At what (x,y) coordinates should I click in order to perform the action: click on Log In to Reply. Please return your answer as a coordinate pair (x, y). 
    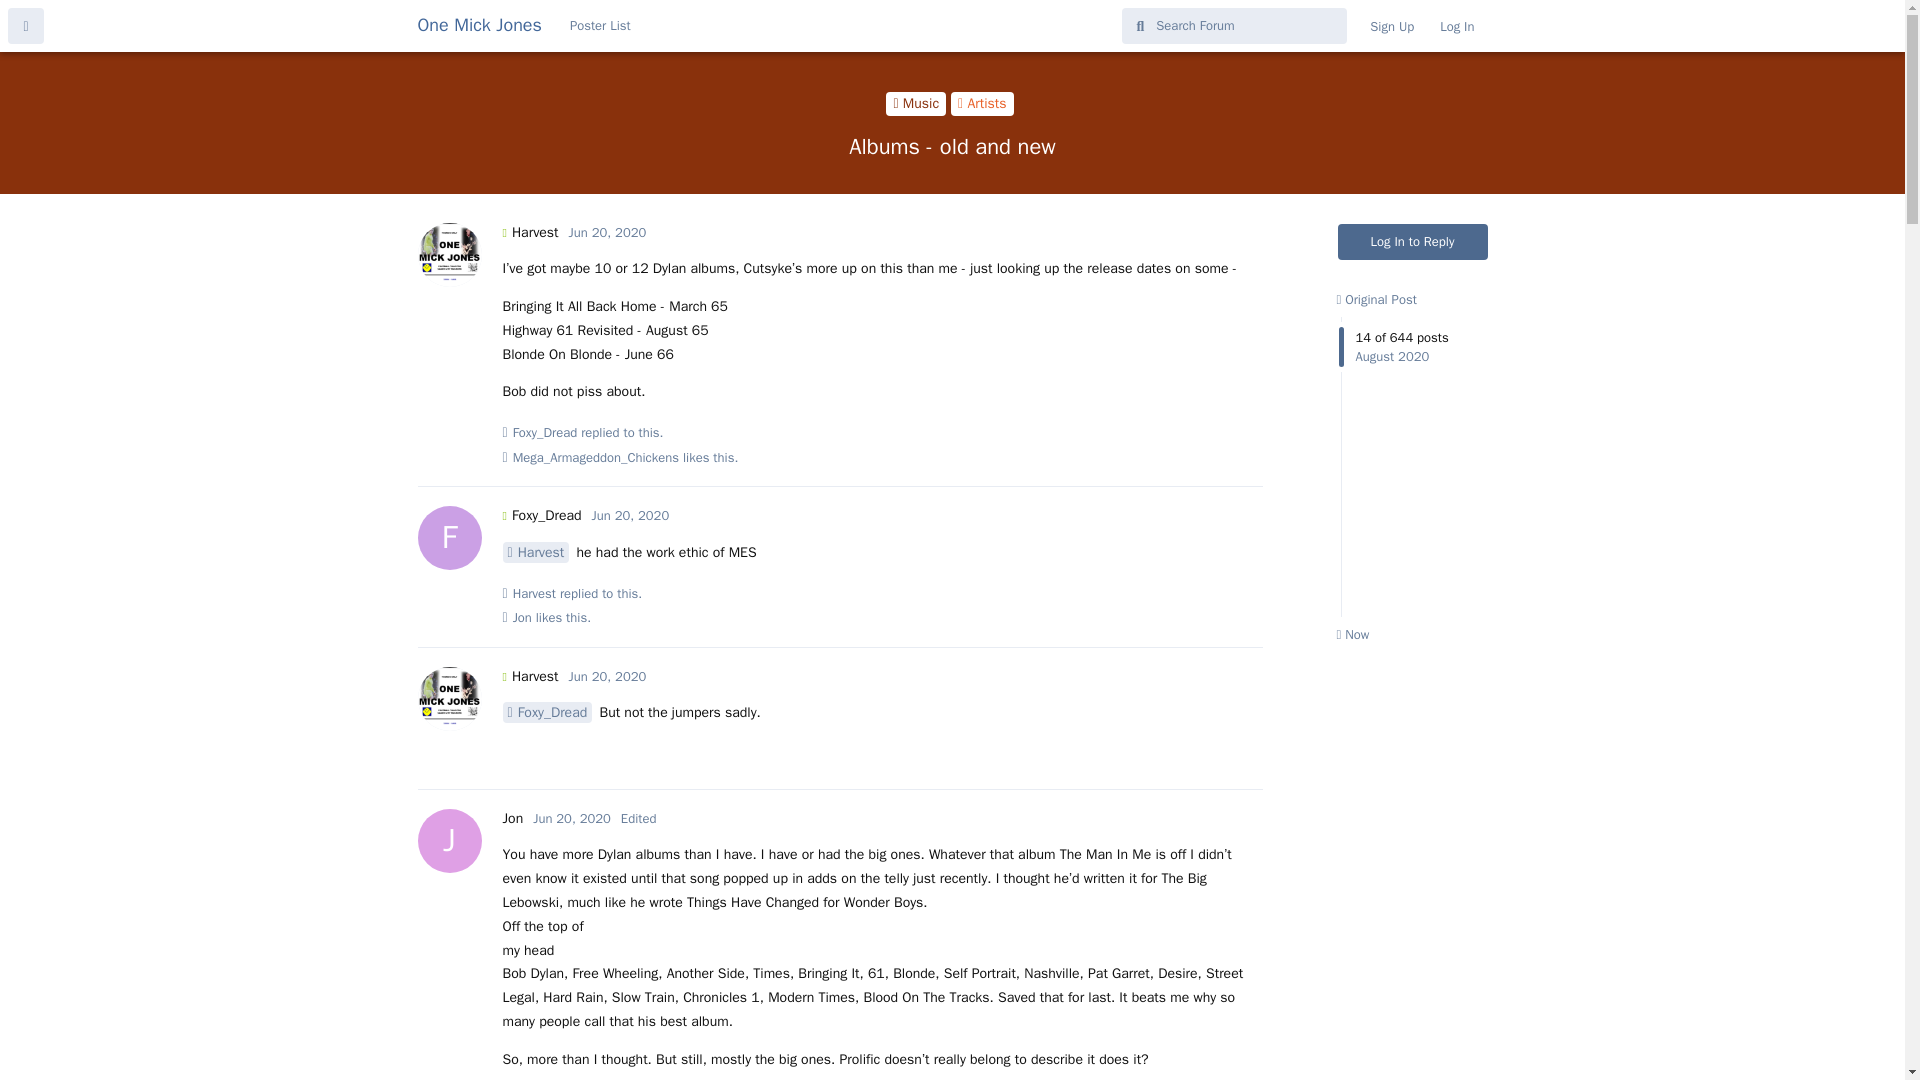
    Looking at the image, I should click on (1413, 242).